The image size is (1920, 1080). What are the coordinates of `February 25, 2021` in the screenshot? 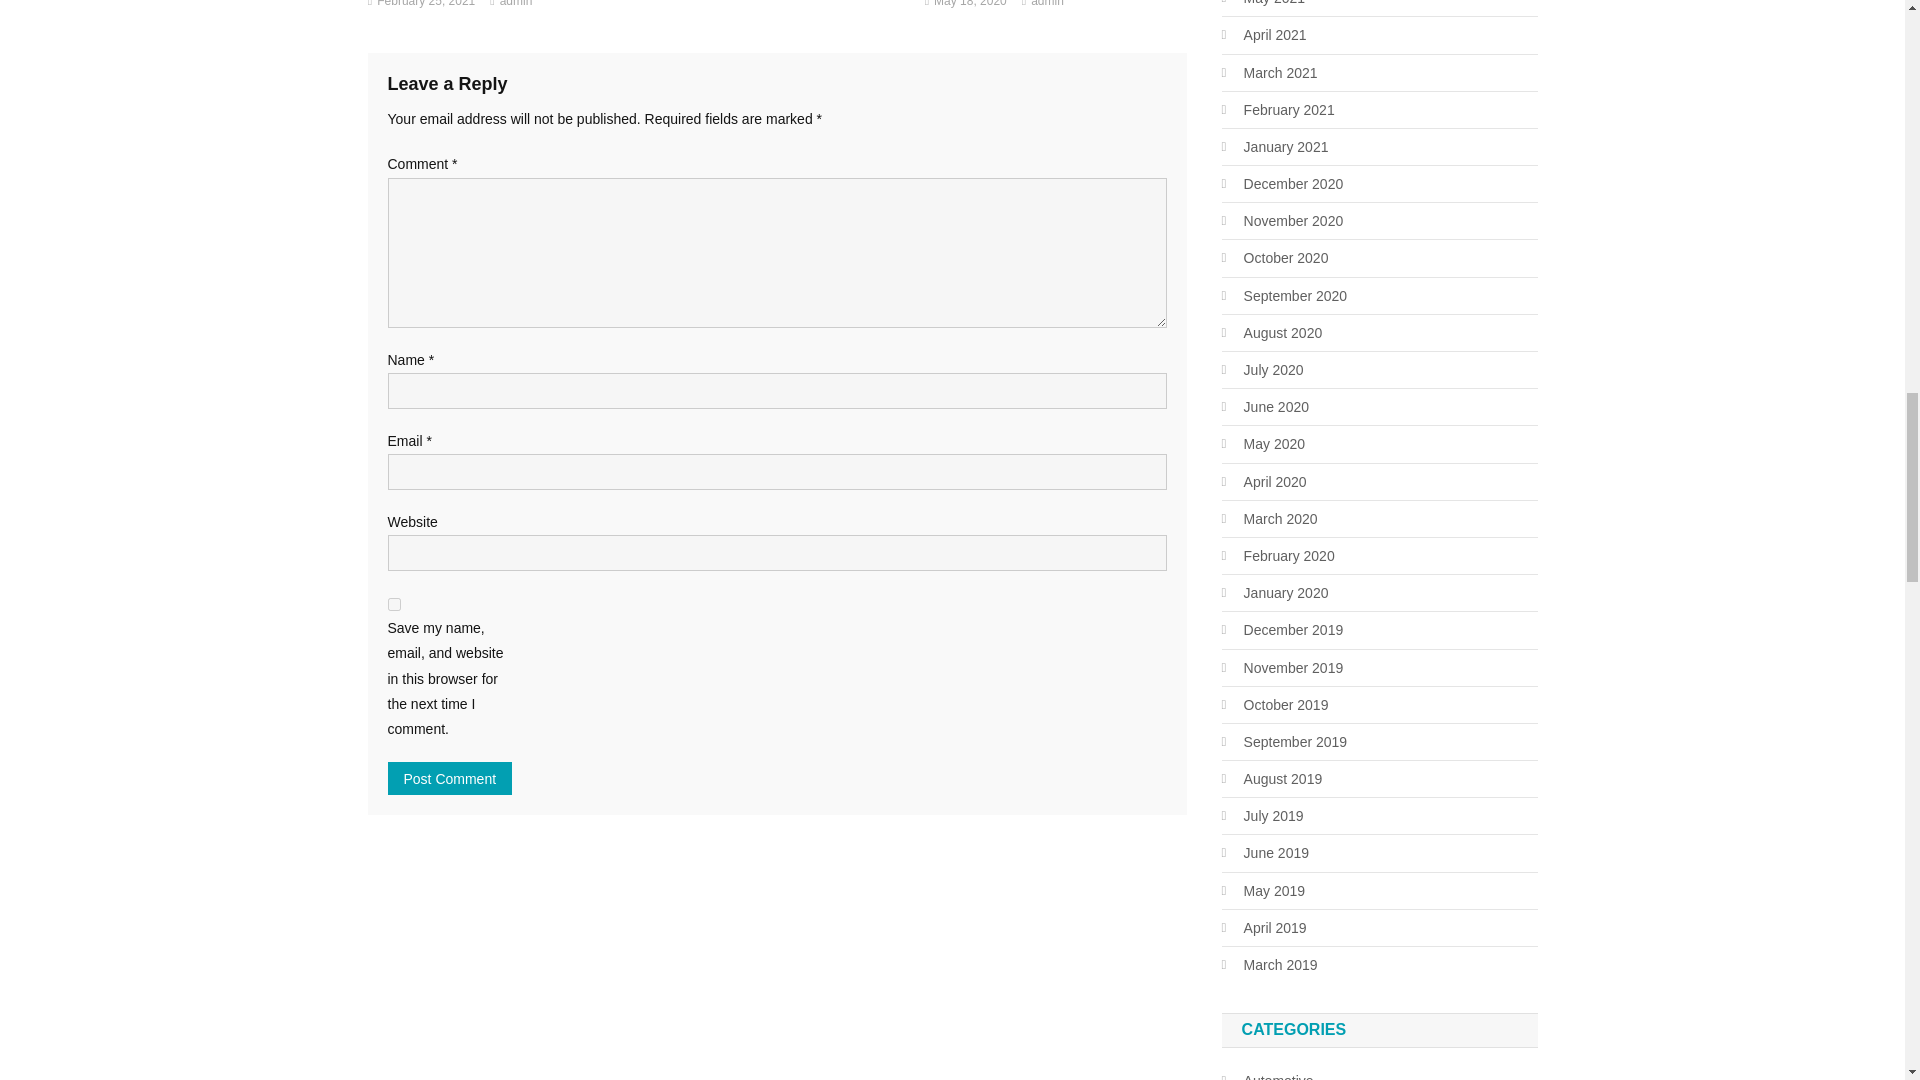 It's located at (425, 6).